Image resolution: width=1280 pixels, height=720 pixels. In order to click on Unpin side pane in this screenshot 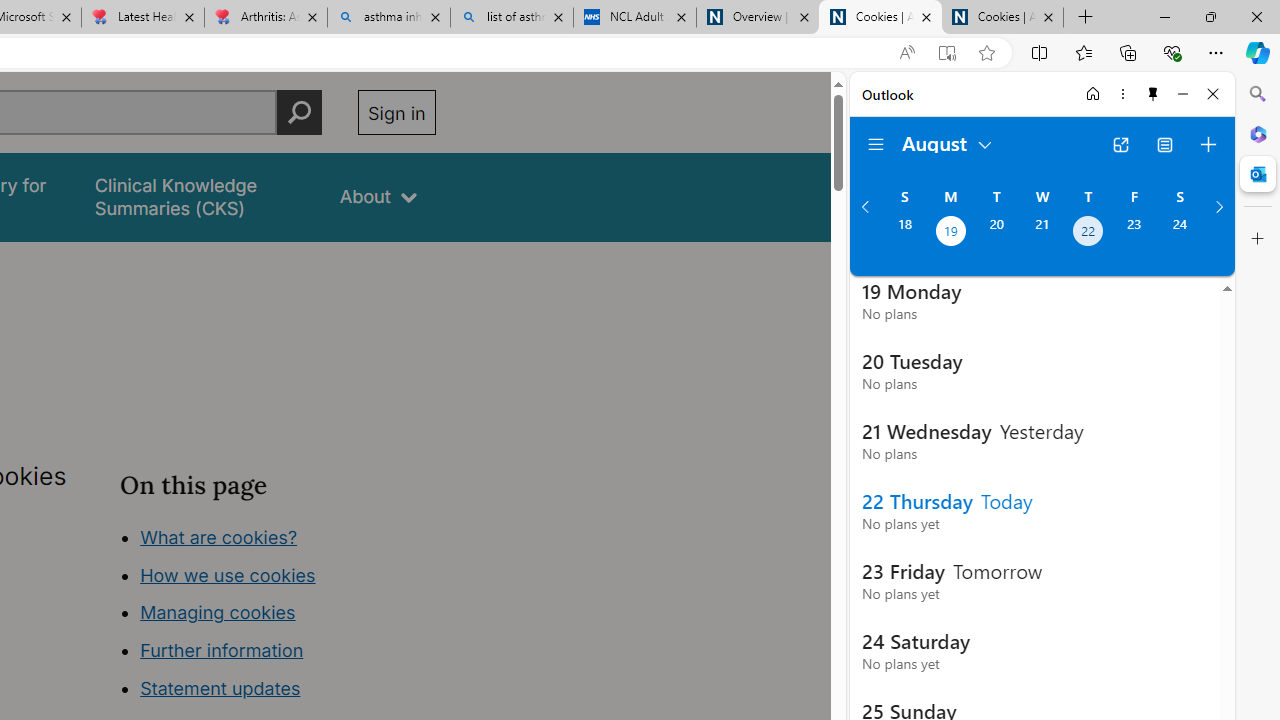, I will do `click(1153, 94)`.